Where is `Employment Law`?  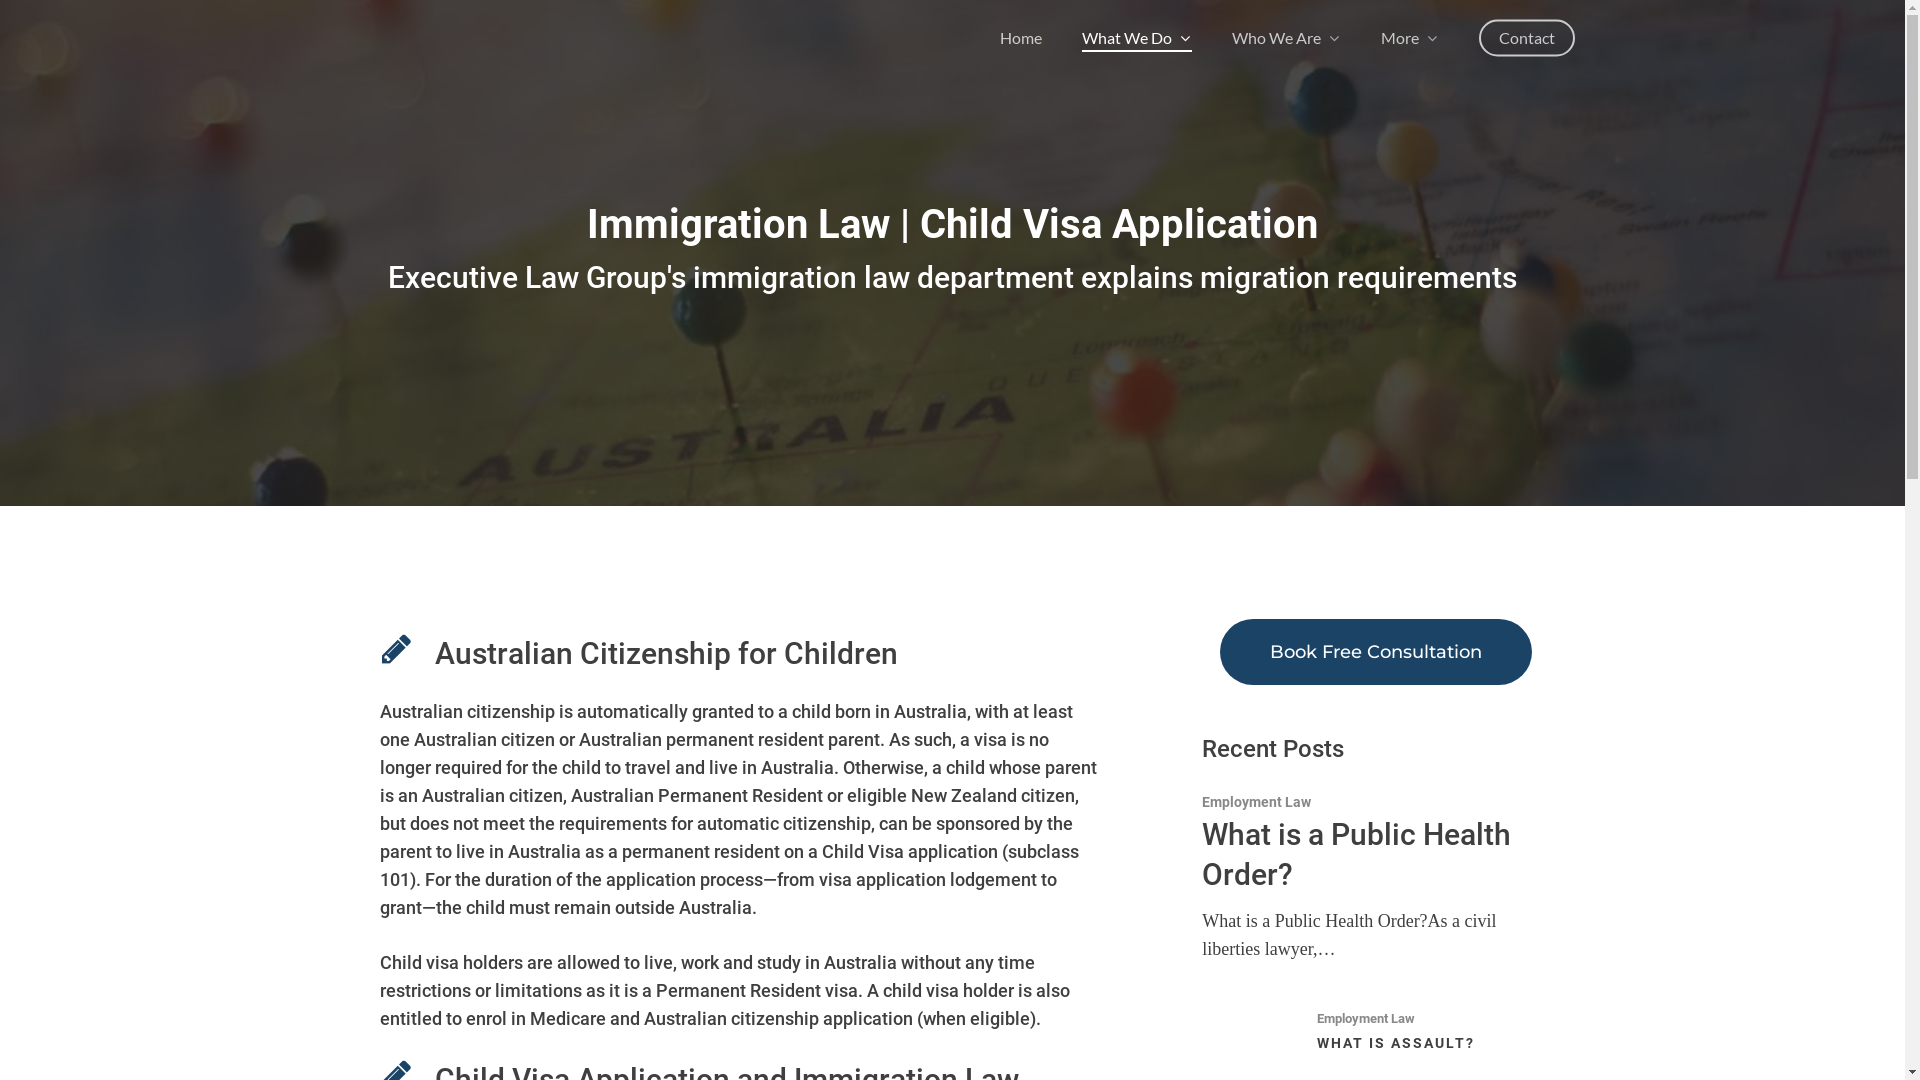 Employment Law is located at coordinates (1366, 1018).